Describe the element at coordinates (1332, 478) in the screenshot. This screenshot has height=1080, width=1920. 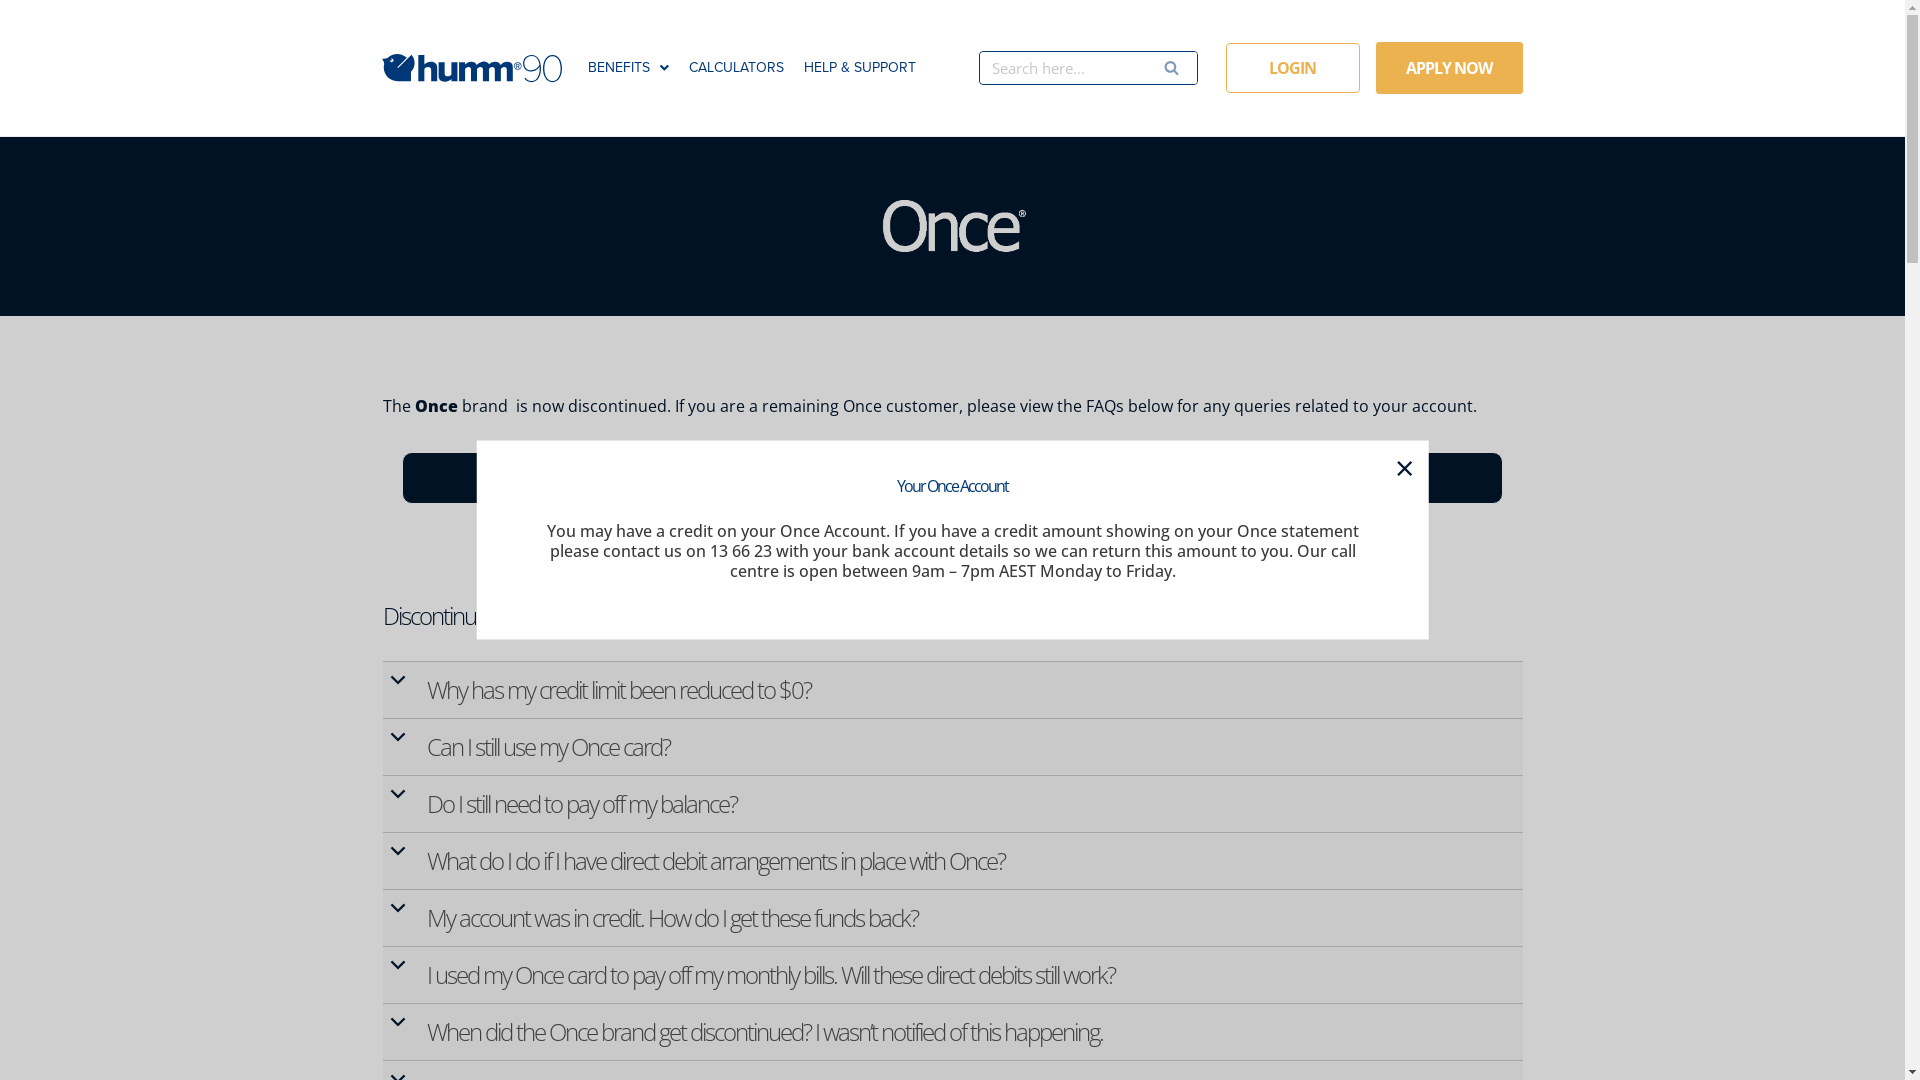
I see `Financial hardship` at that location.